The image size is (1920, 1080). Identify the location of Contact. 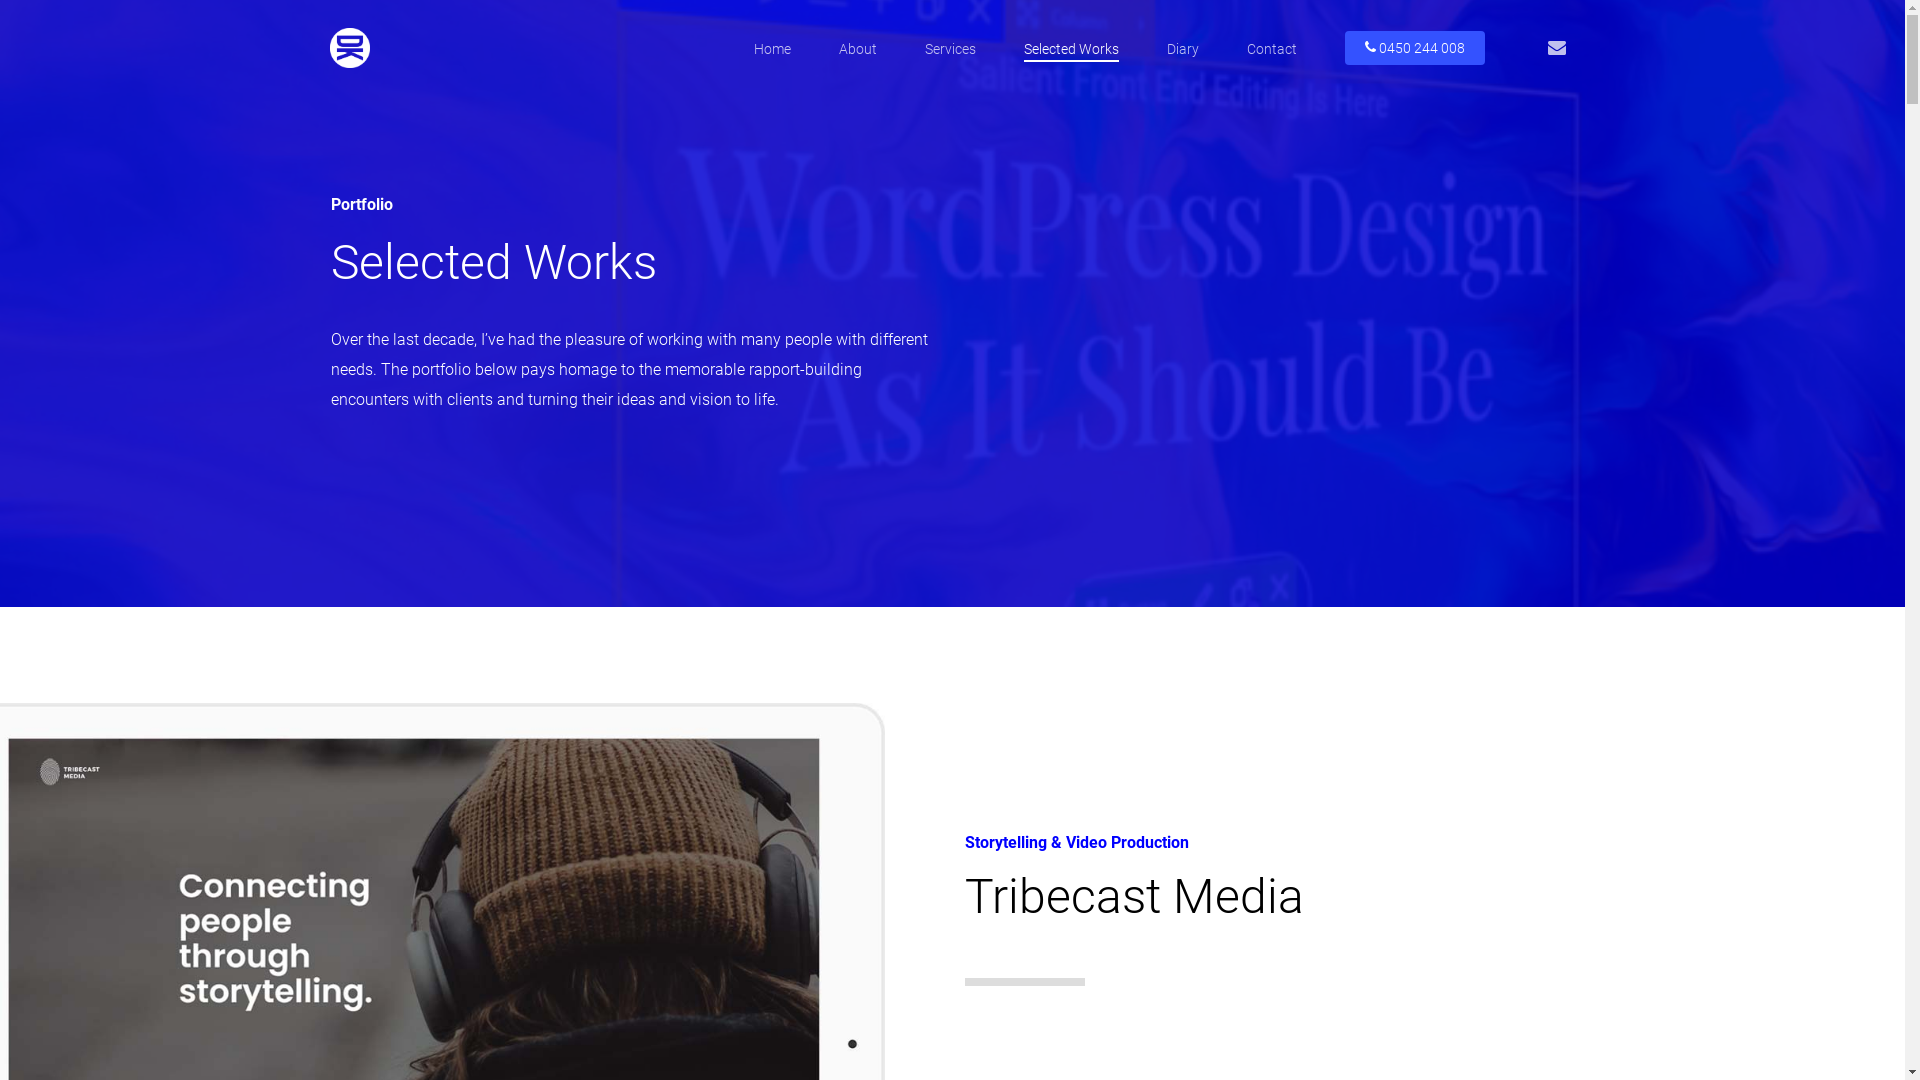
(1272, 49).